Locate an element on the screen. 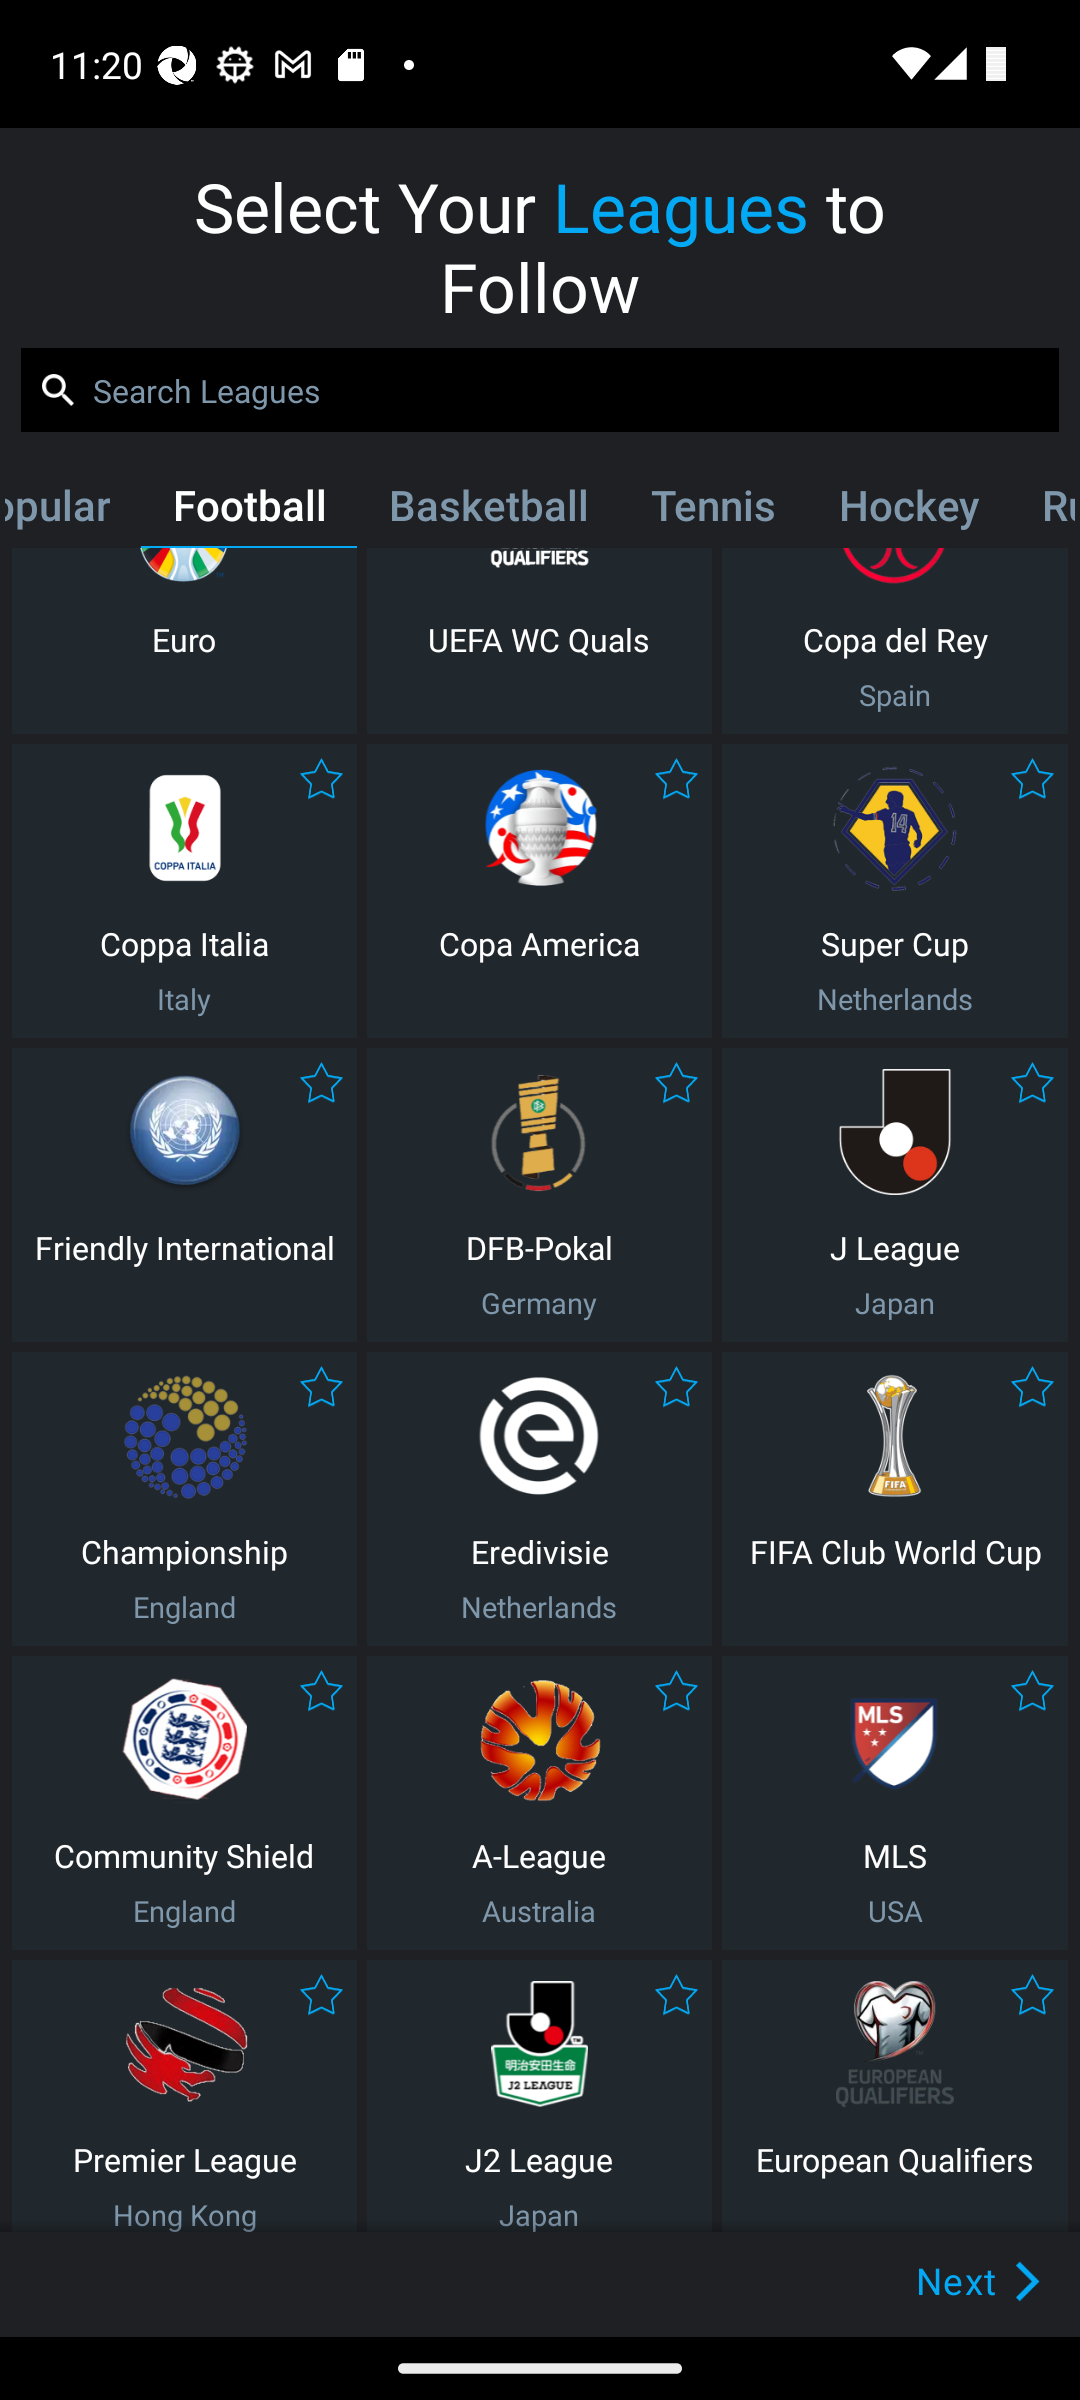 The width and height of the screenshot is (1080, 2400). UEFA WC Quals is located at coordinates (539, 640).